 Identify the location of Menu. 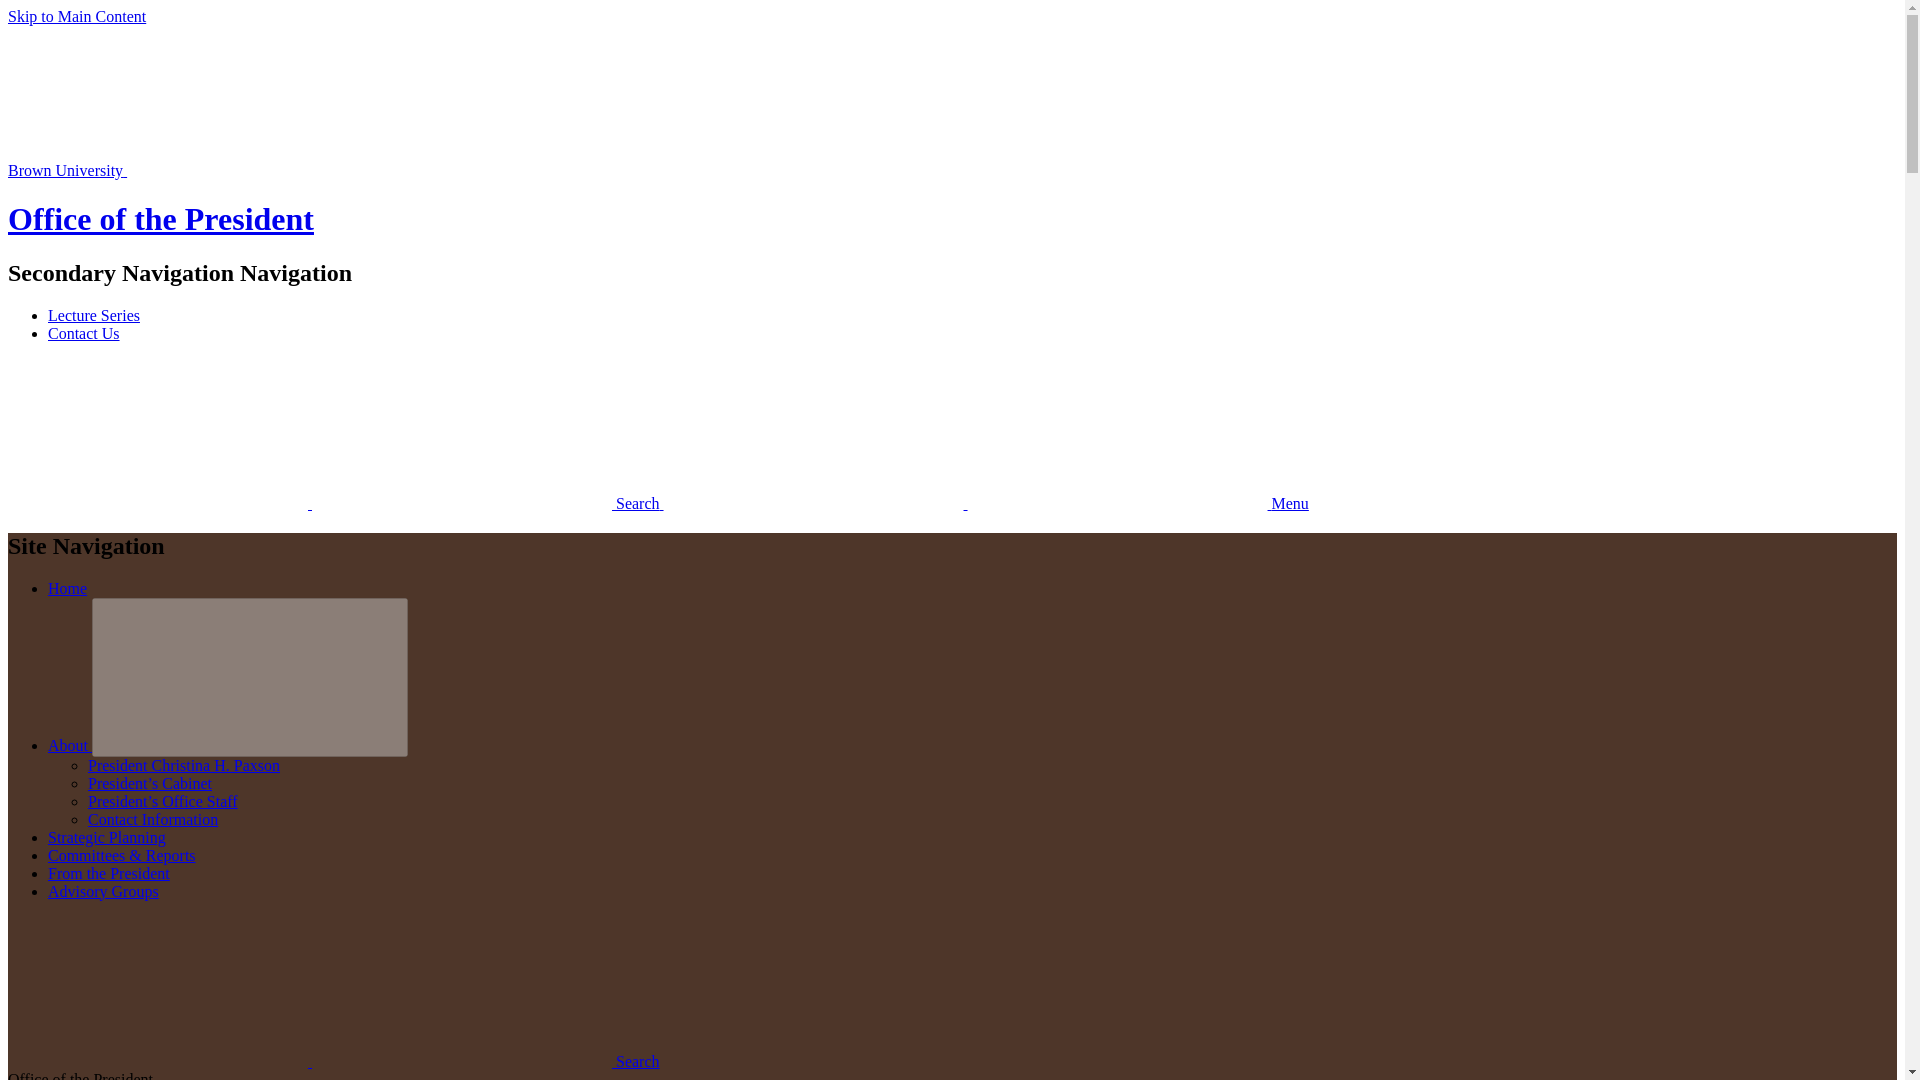
(986, 502).